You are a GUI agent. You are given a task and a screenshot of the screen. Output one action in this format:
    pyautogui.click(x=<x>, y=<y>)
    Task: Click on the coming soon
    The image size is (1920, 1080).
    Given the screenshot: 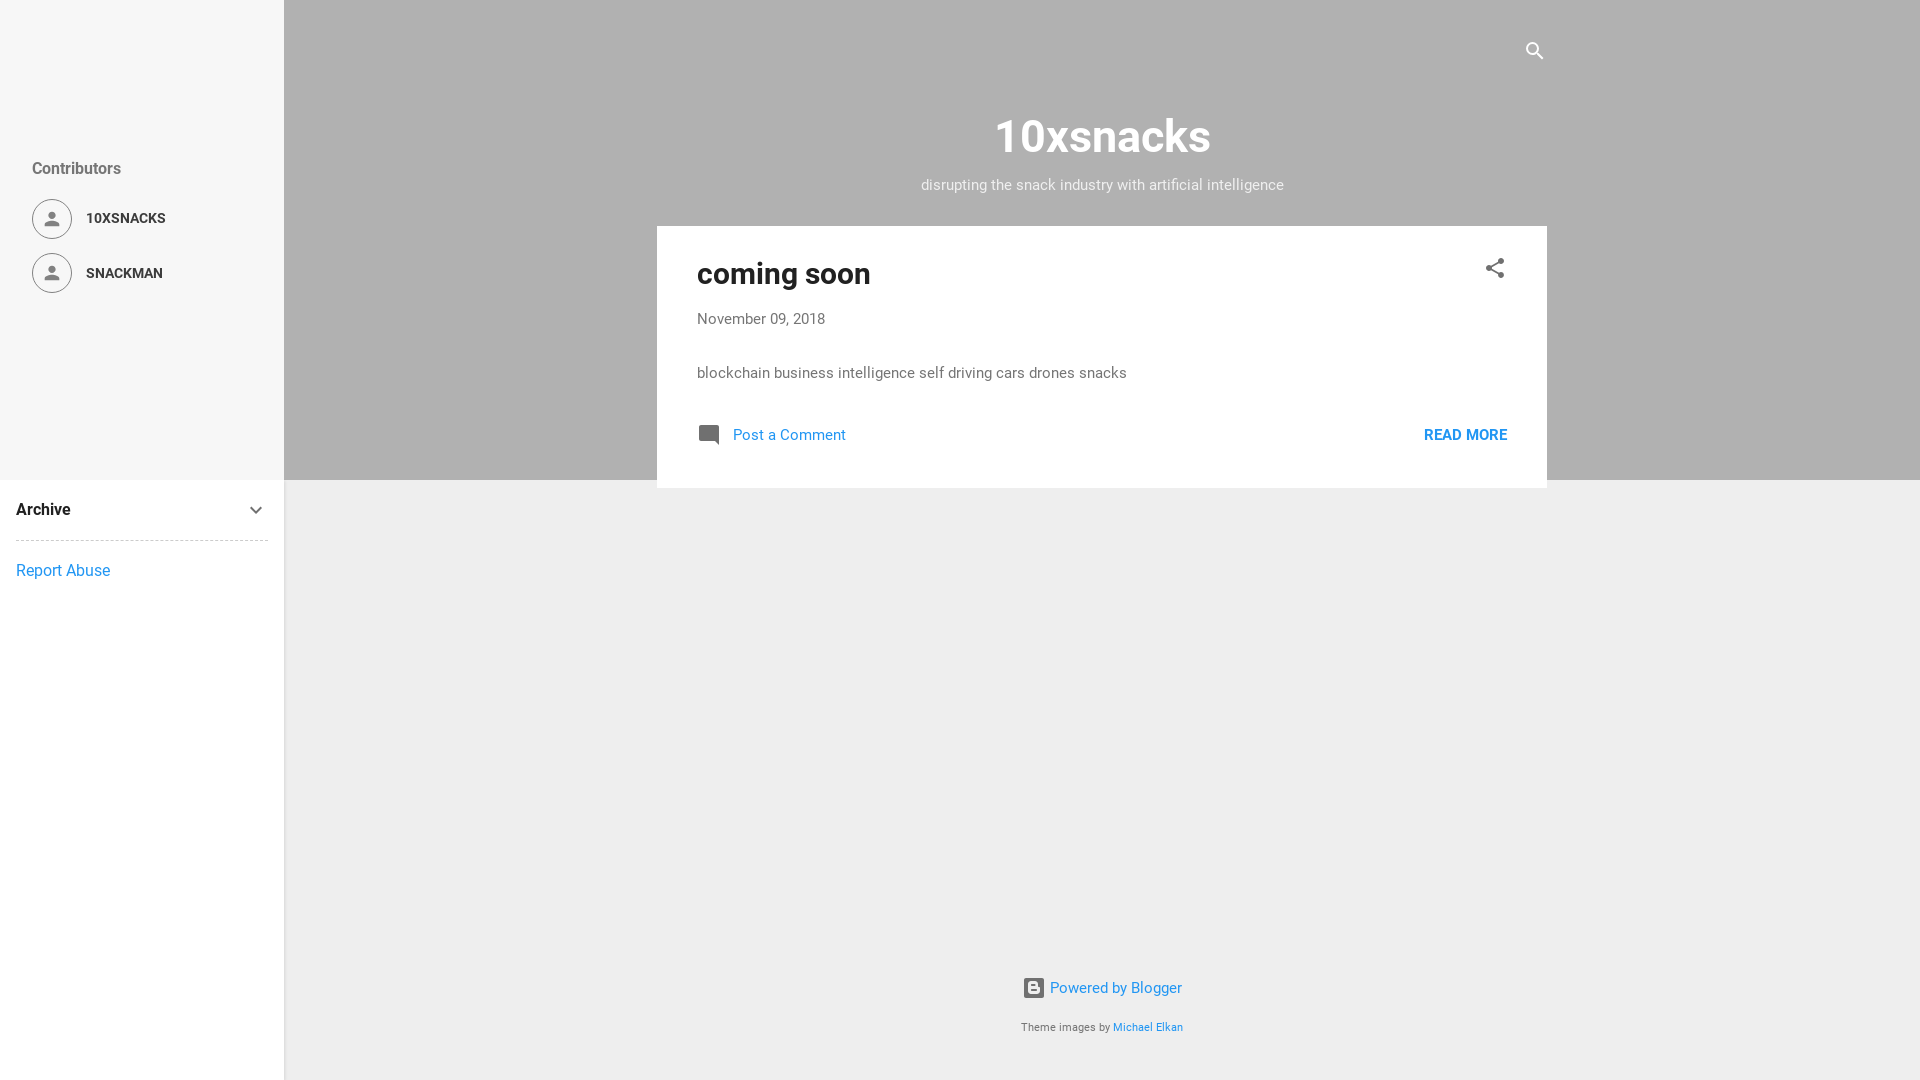 What is the action you would take?
    pyautogui.click(x=784, y=274)
    